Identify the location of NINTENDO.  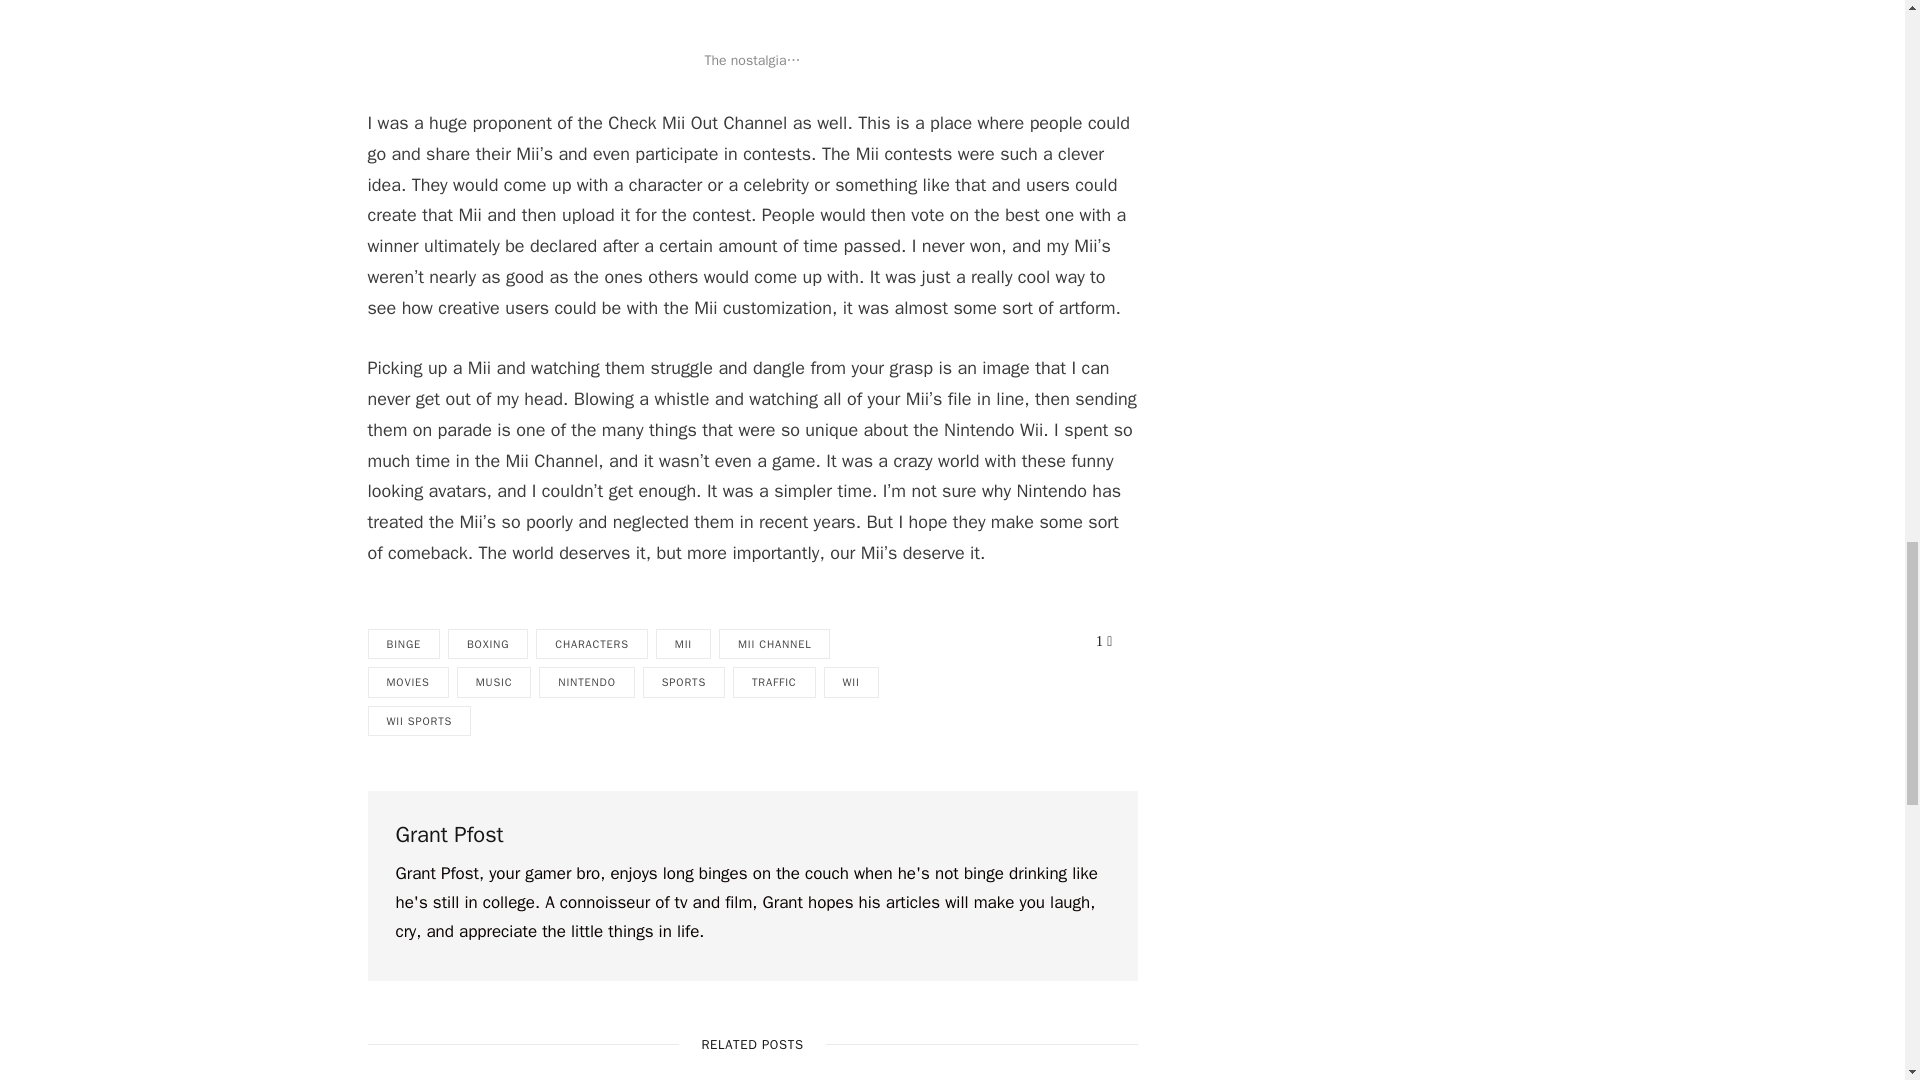
(586, 682).